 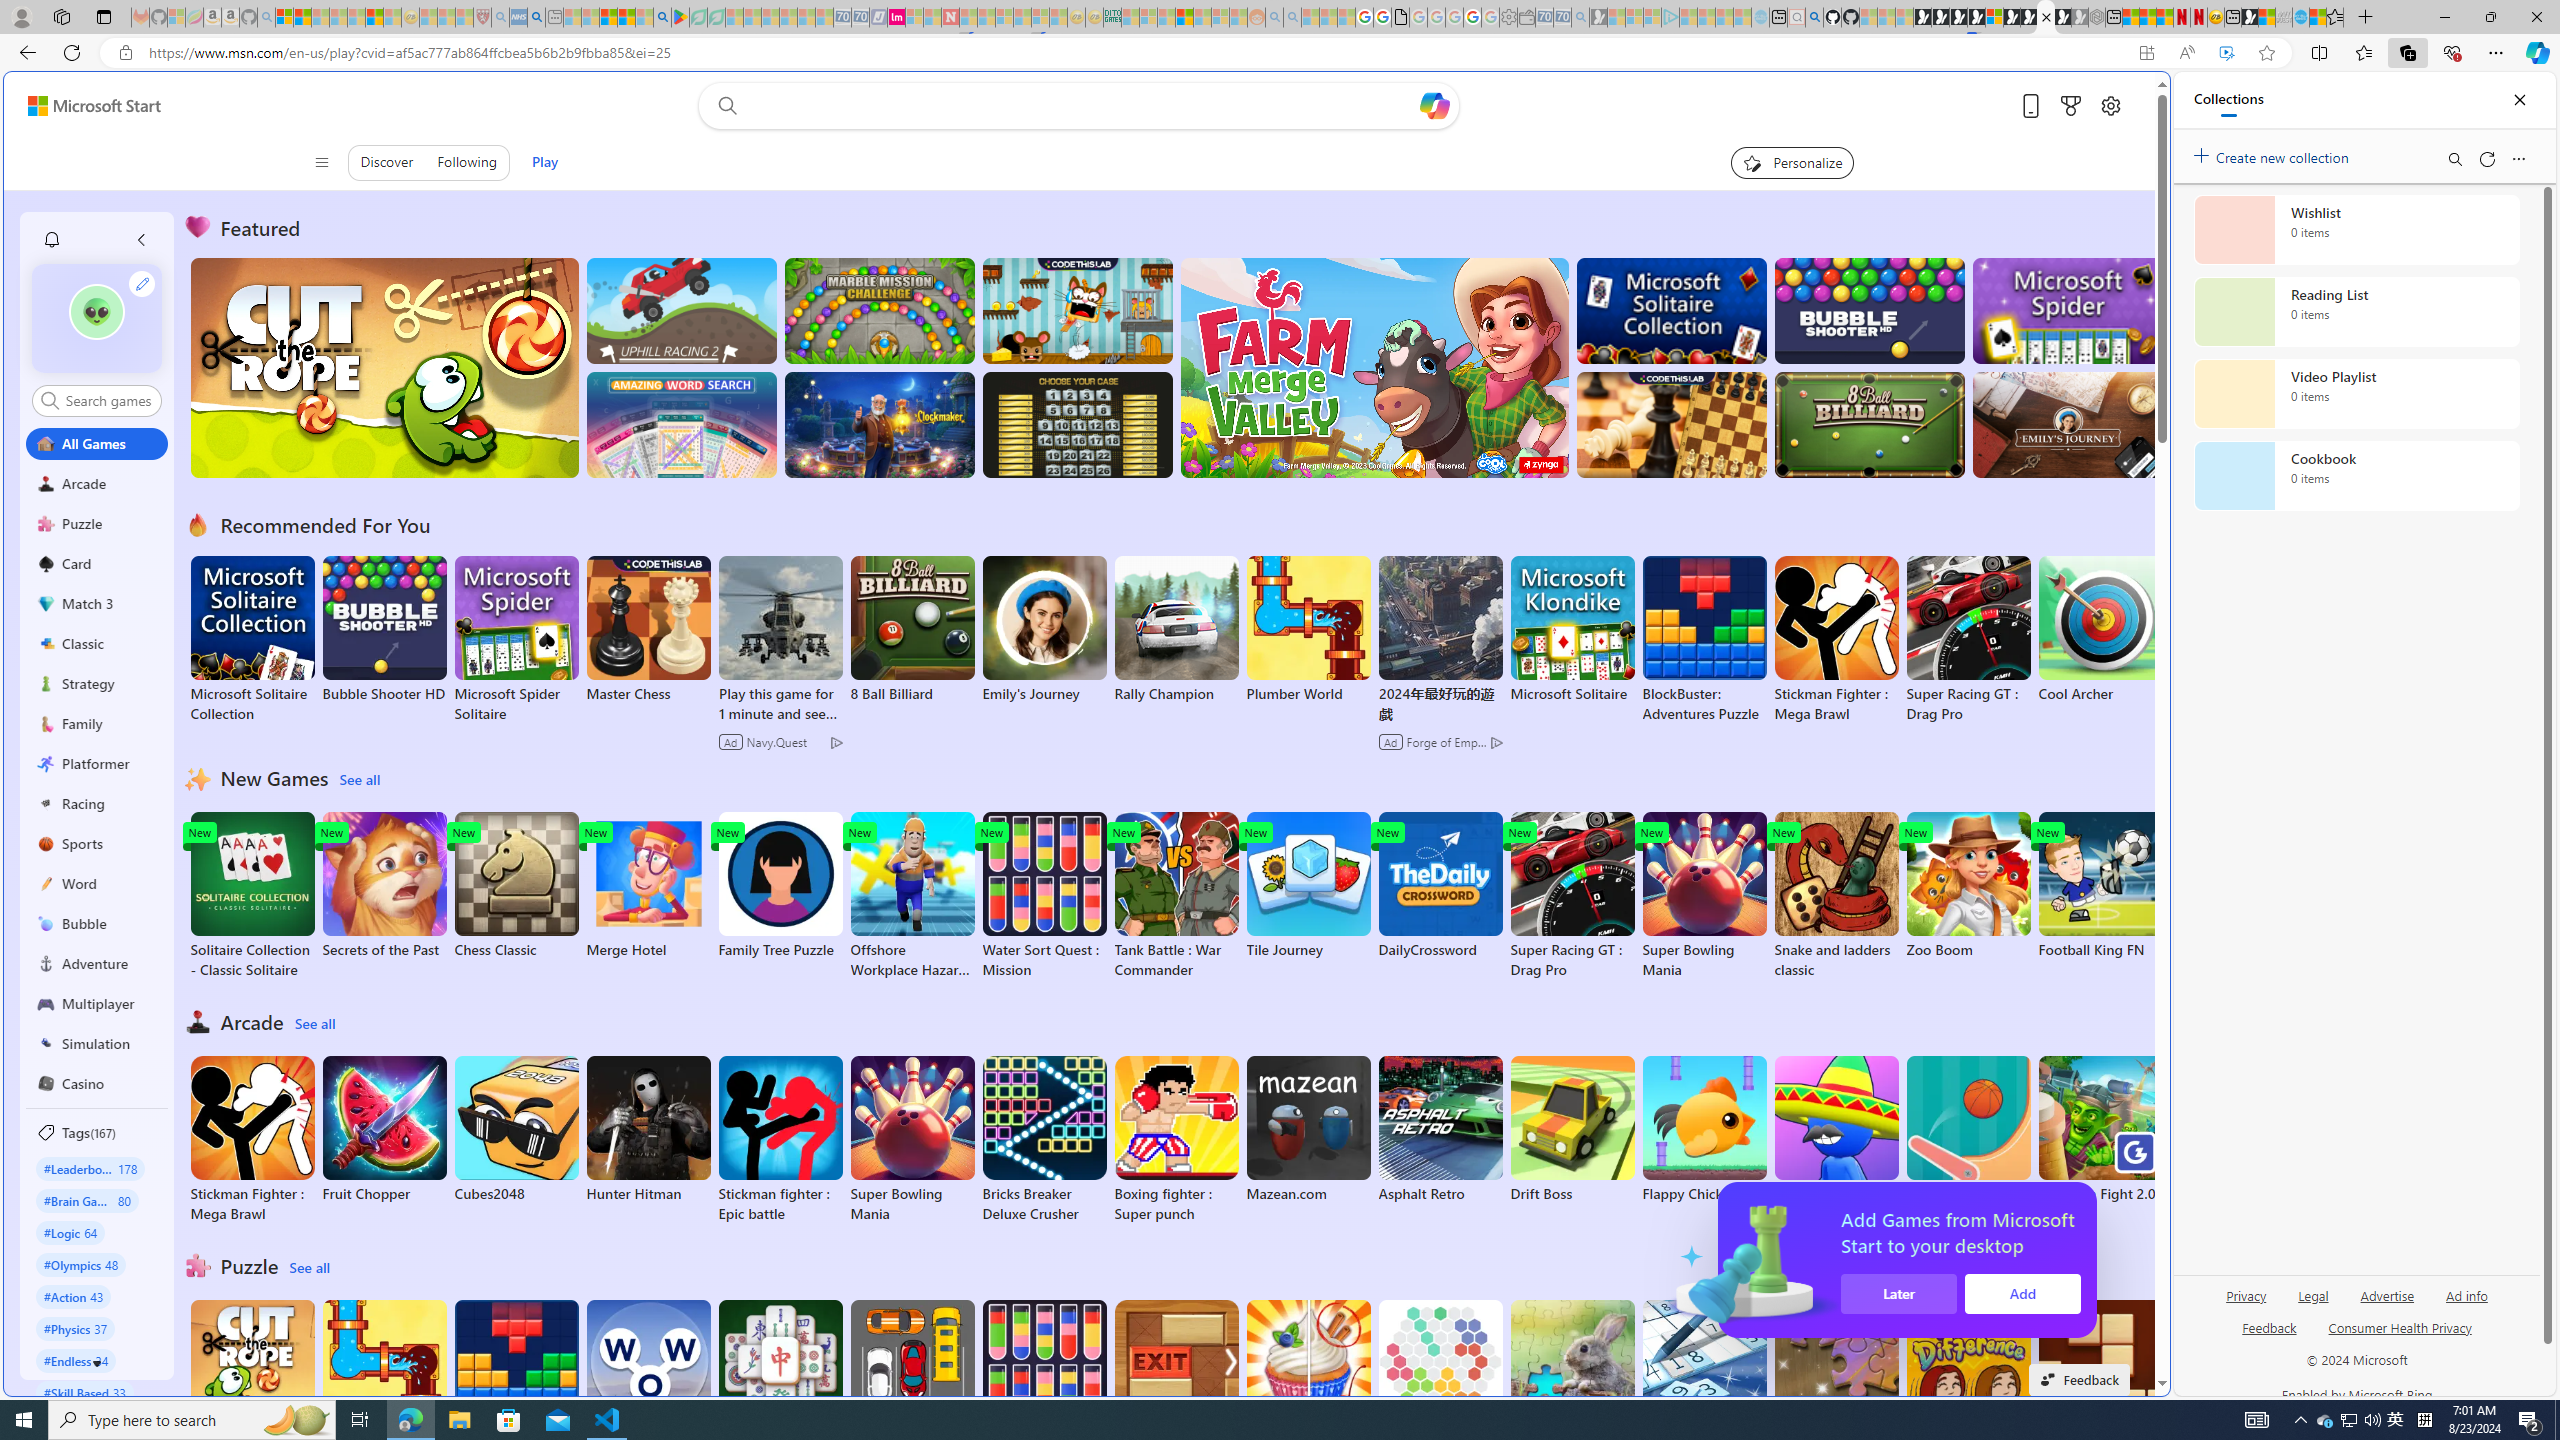 What do you see at coordinates (1836, 1129) in the screenshot?
I see `Stickman Brawl` at bounding box center [1836, 1129].